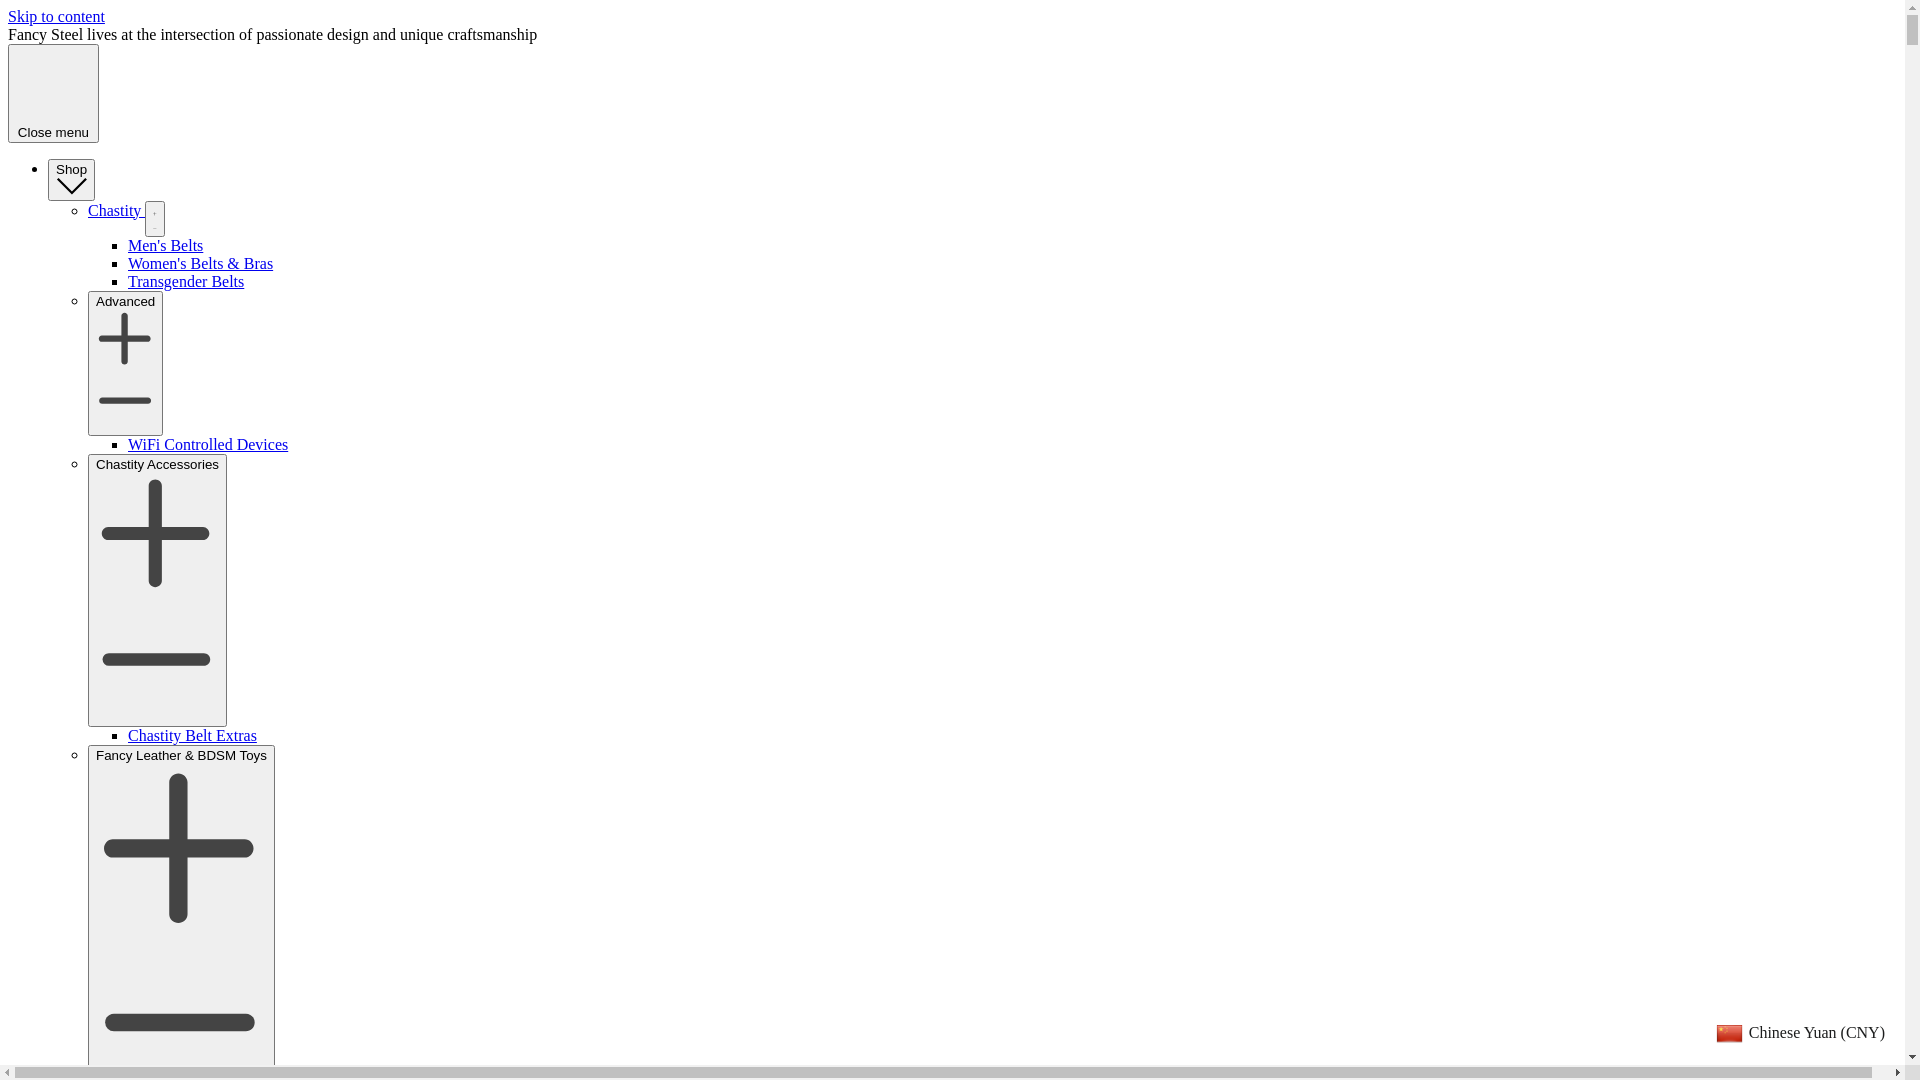 The width and height of the screenshot is (1920, 1080). Describe the element at coordinates (126, 364) in the screenshot. I see `Advanced` at that location.